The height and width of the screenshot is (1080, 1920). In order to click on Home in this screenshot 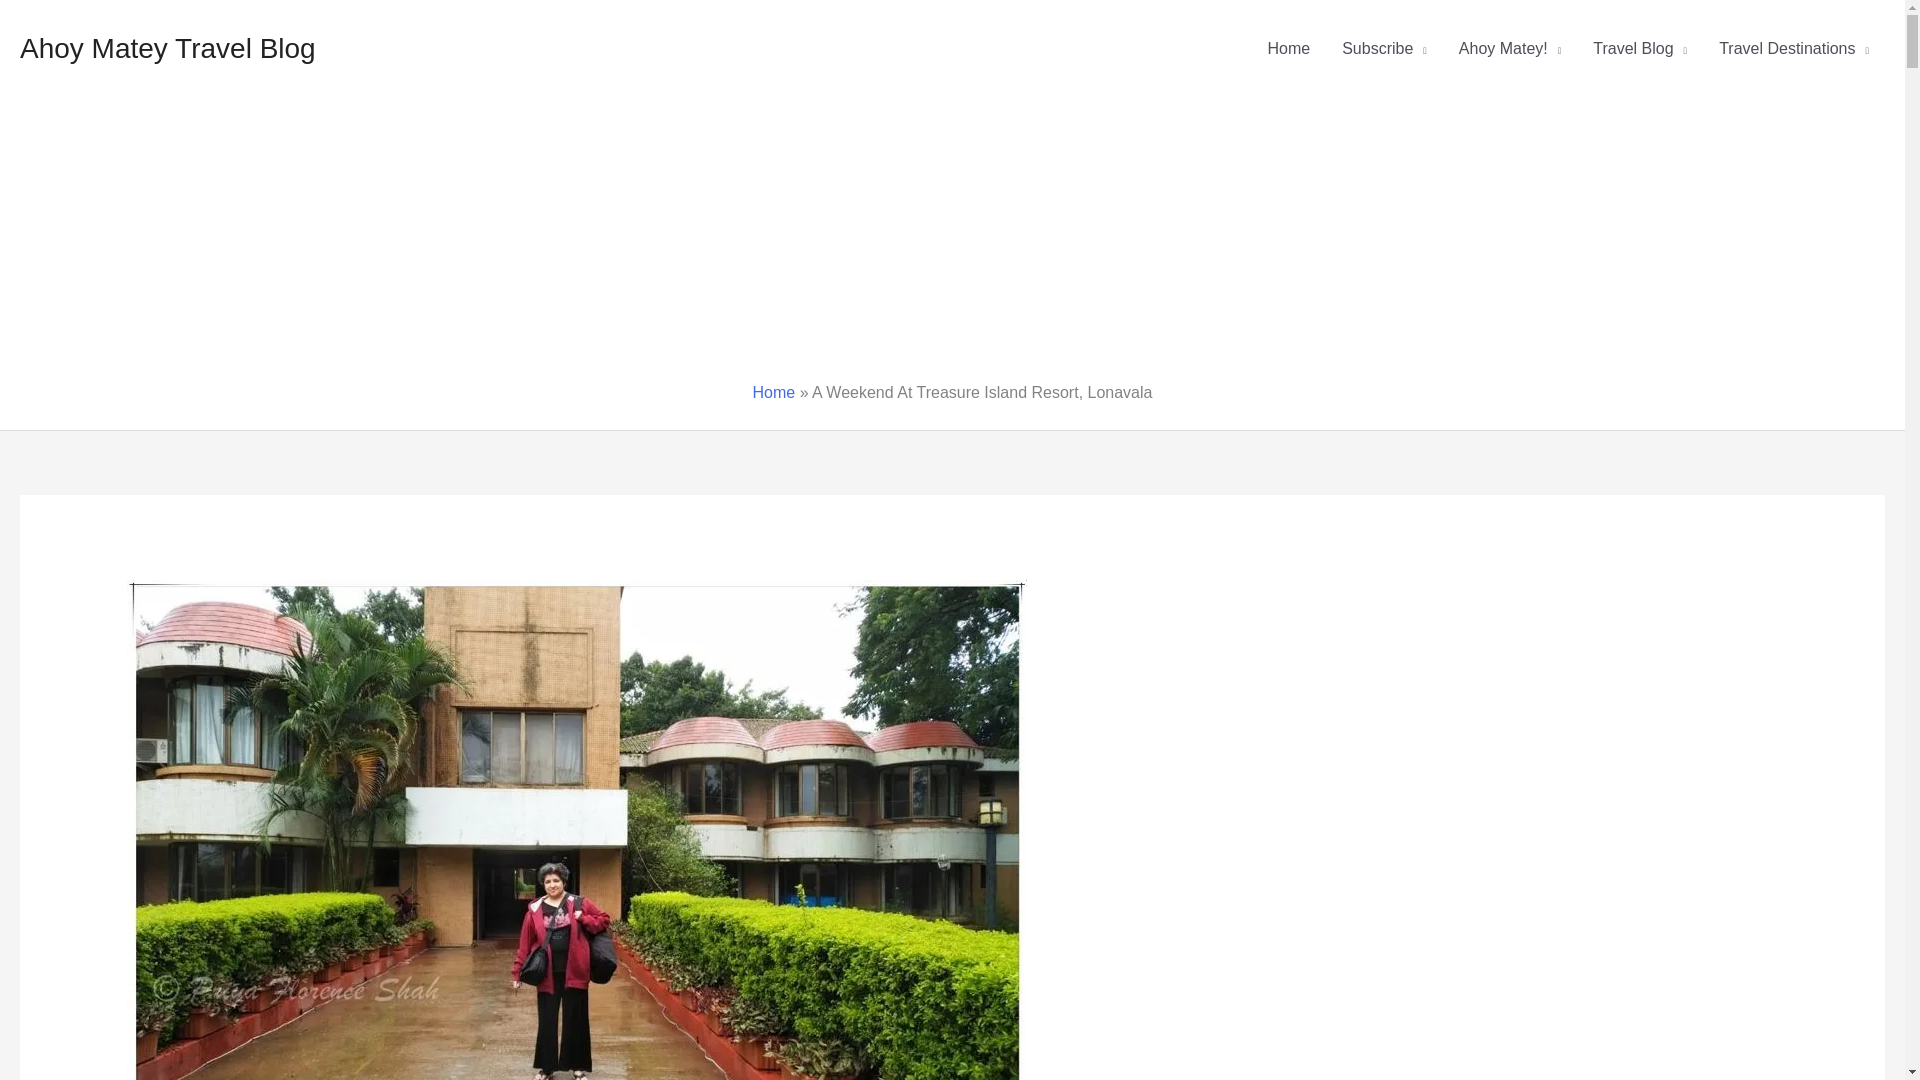, I will do `click(1288, 49)`.